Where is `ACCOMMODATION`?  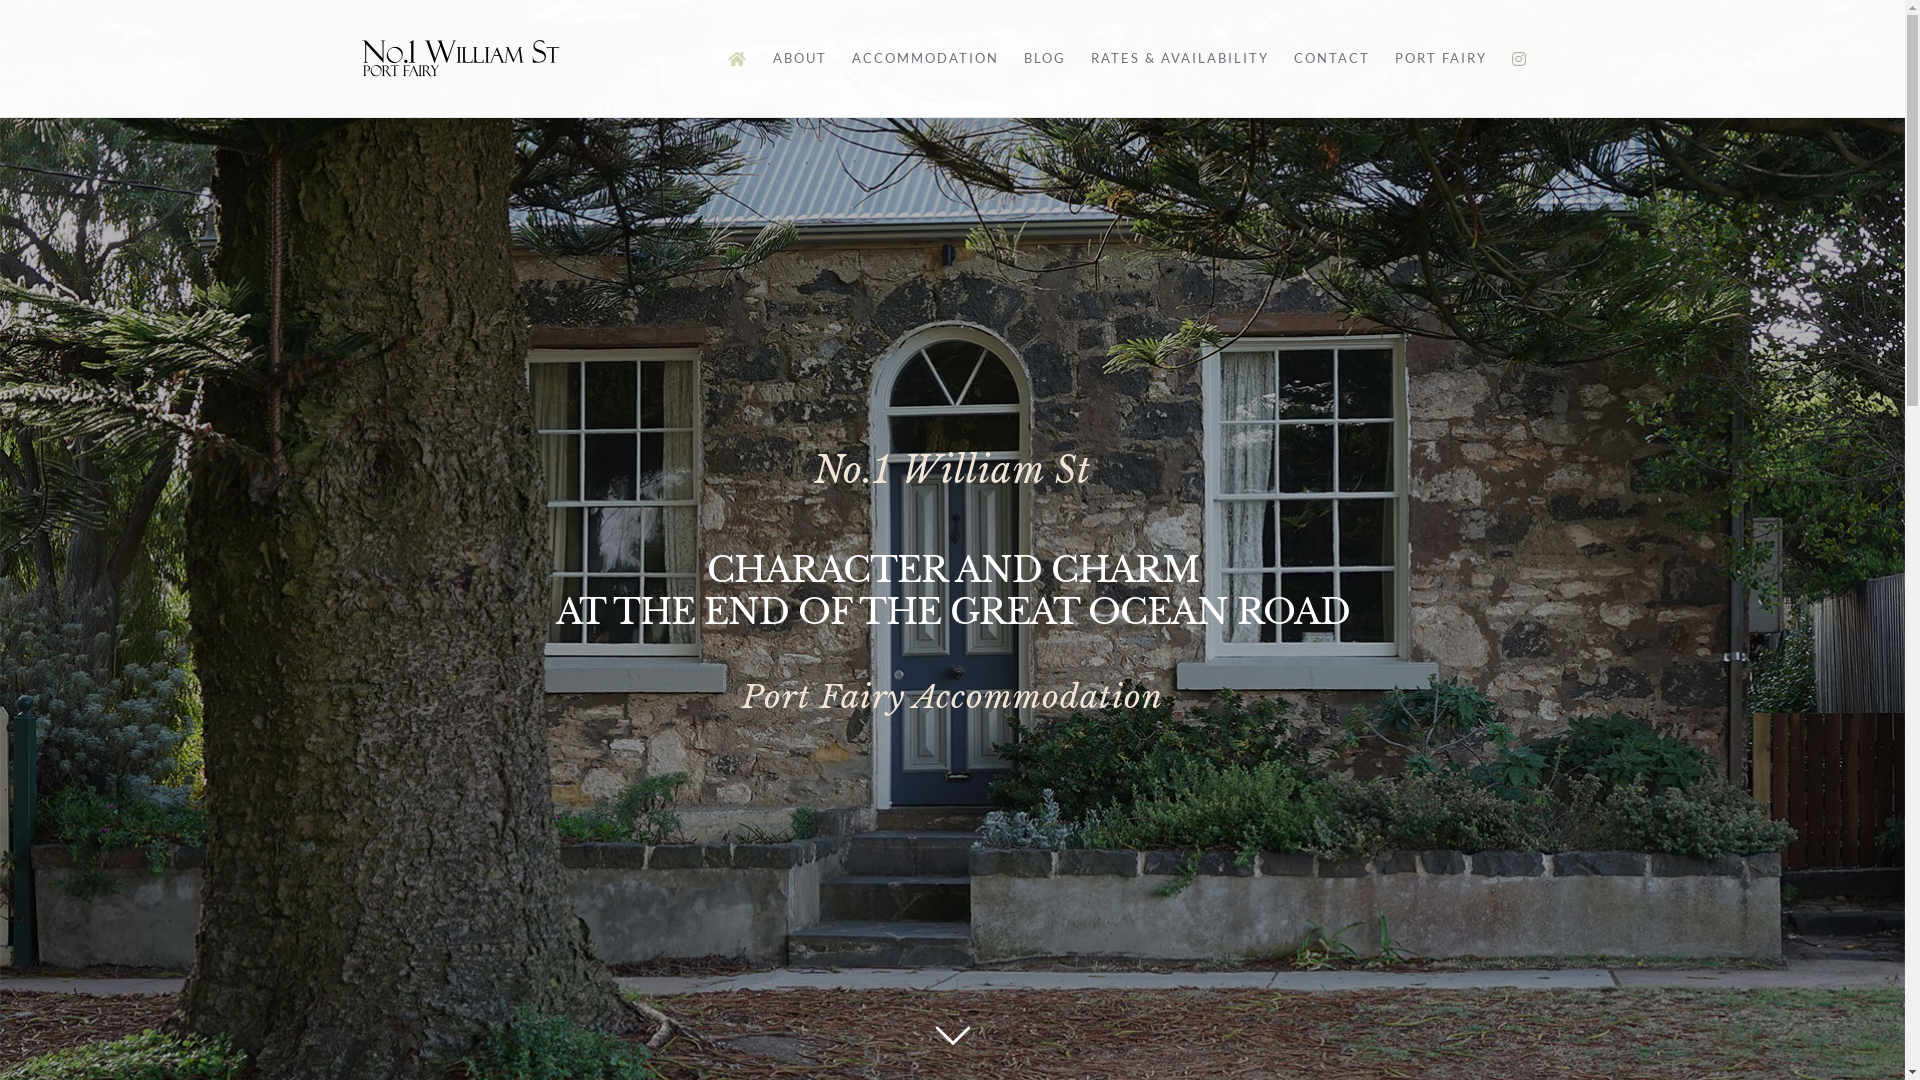 ACCOMMODATION is located at coordinates (925, 58).